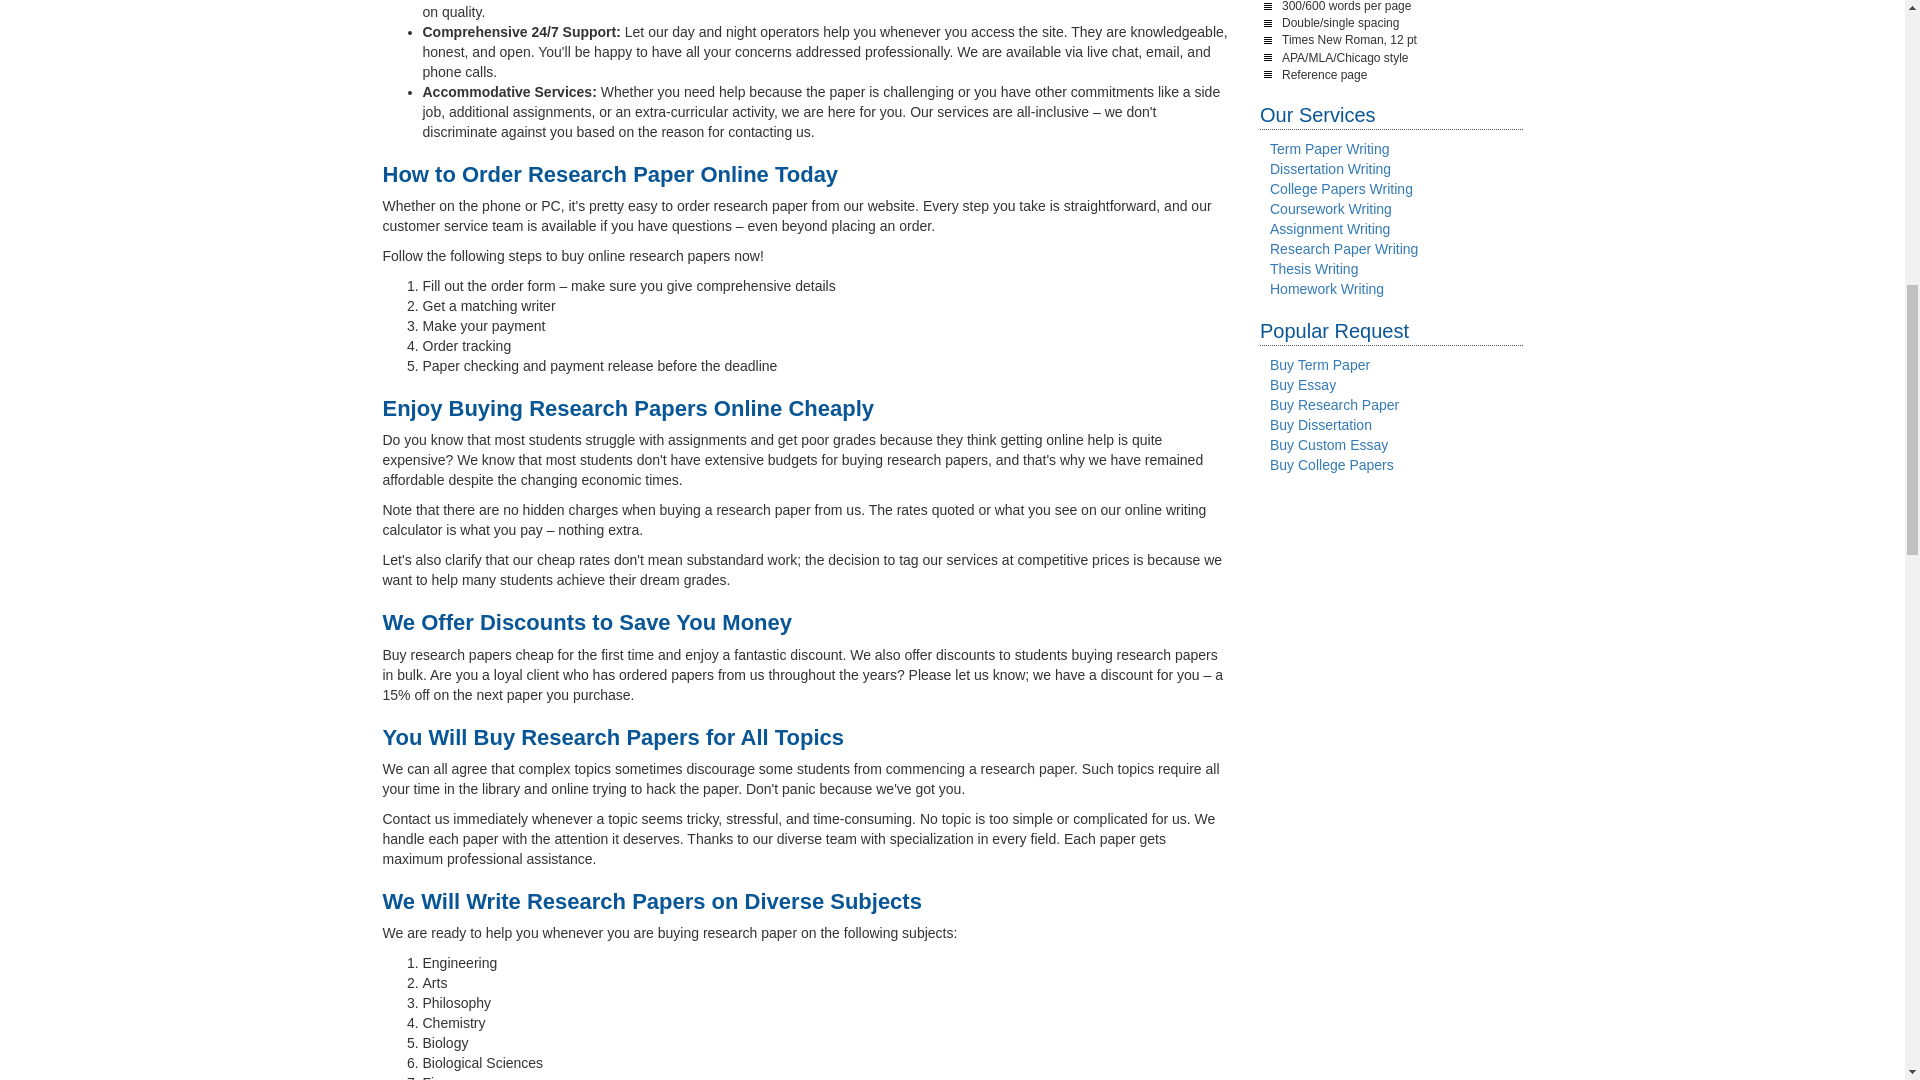 The height and width of the screenshot is (1080, 1920). I want to click on Buy Custom Essay, so click(1328, 444).